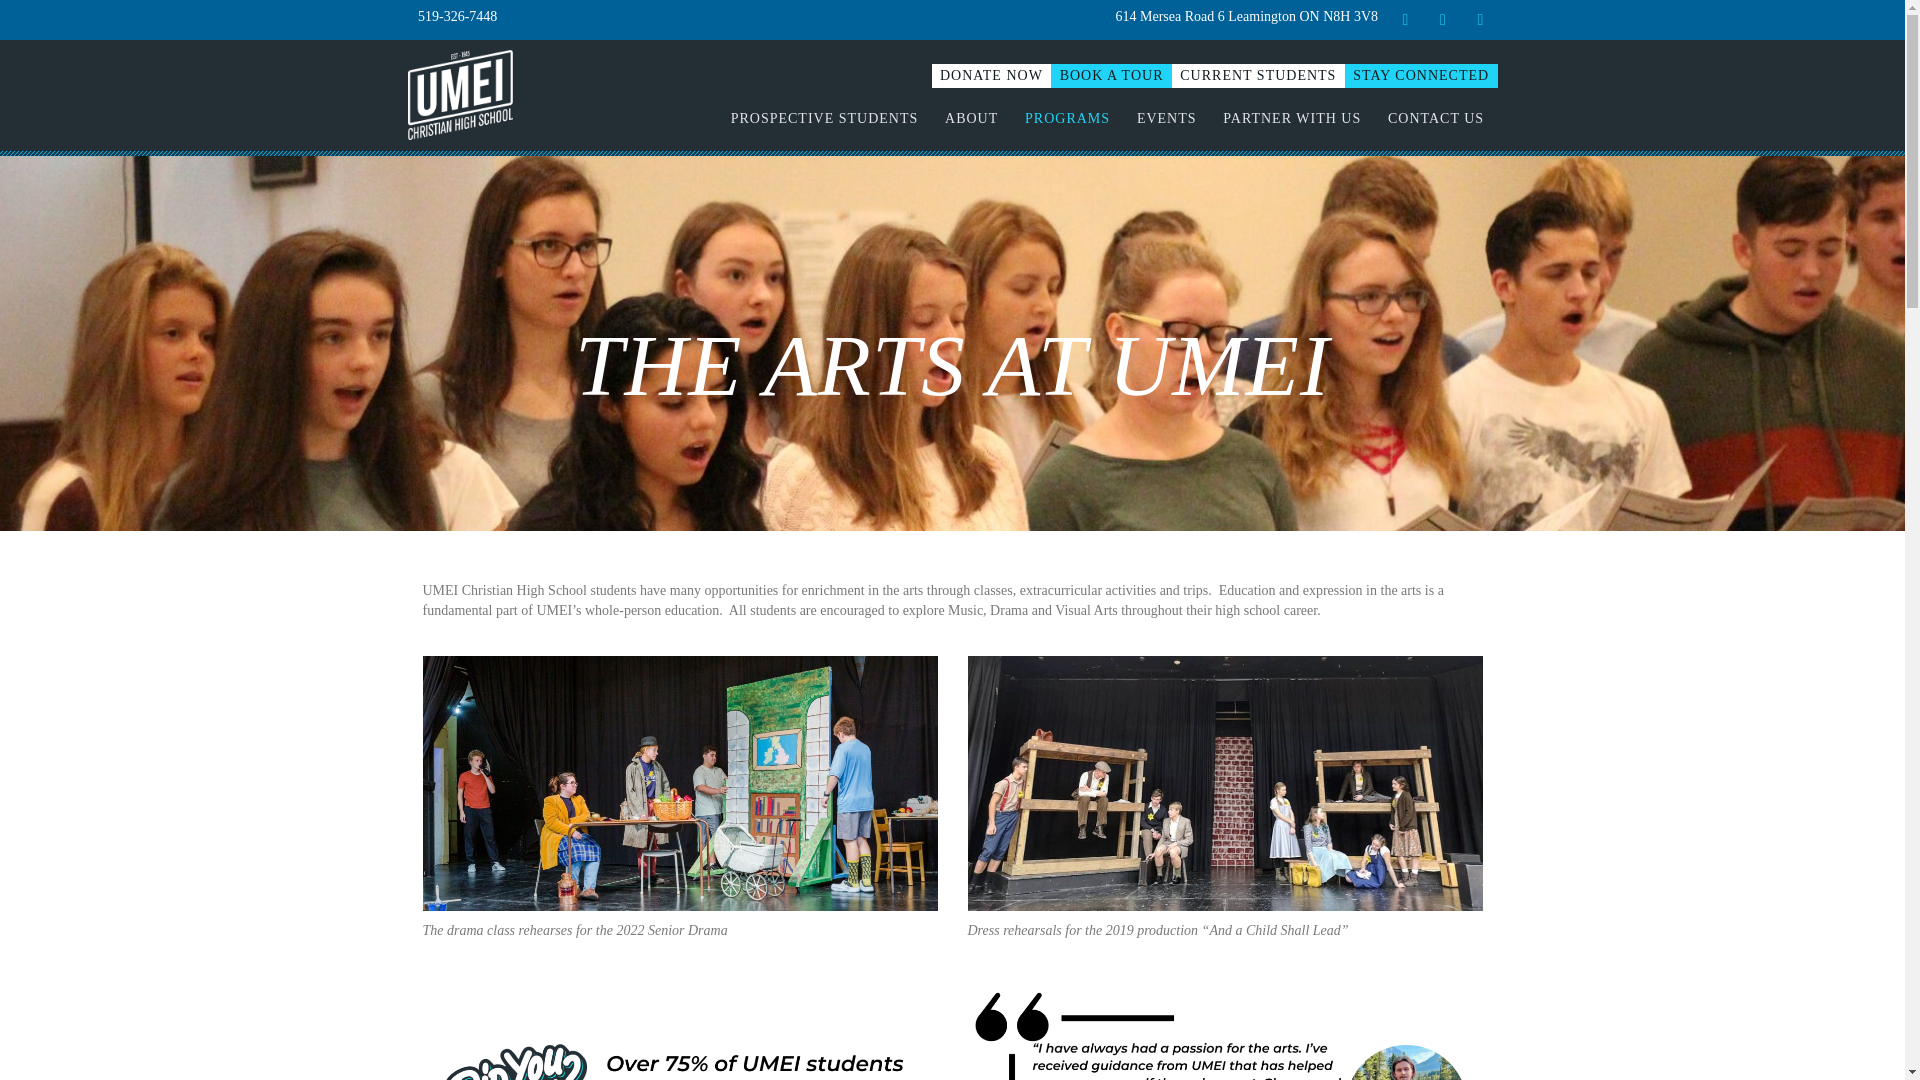 The image size is (1920, 1080). I want to click on CURRENT STUDENTS, so click(1258, 75).